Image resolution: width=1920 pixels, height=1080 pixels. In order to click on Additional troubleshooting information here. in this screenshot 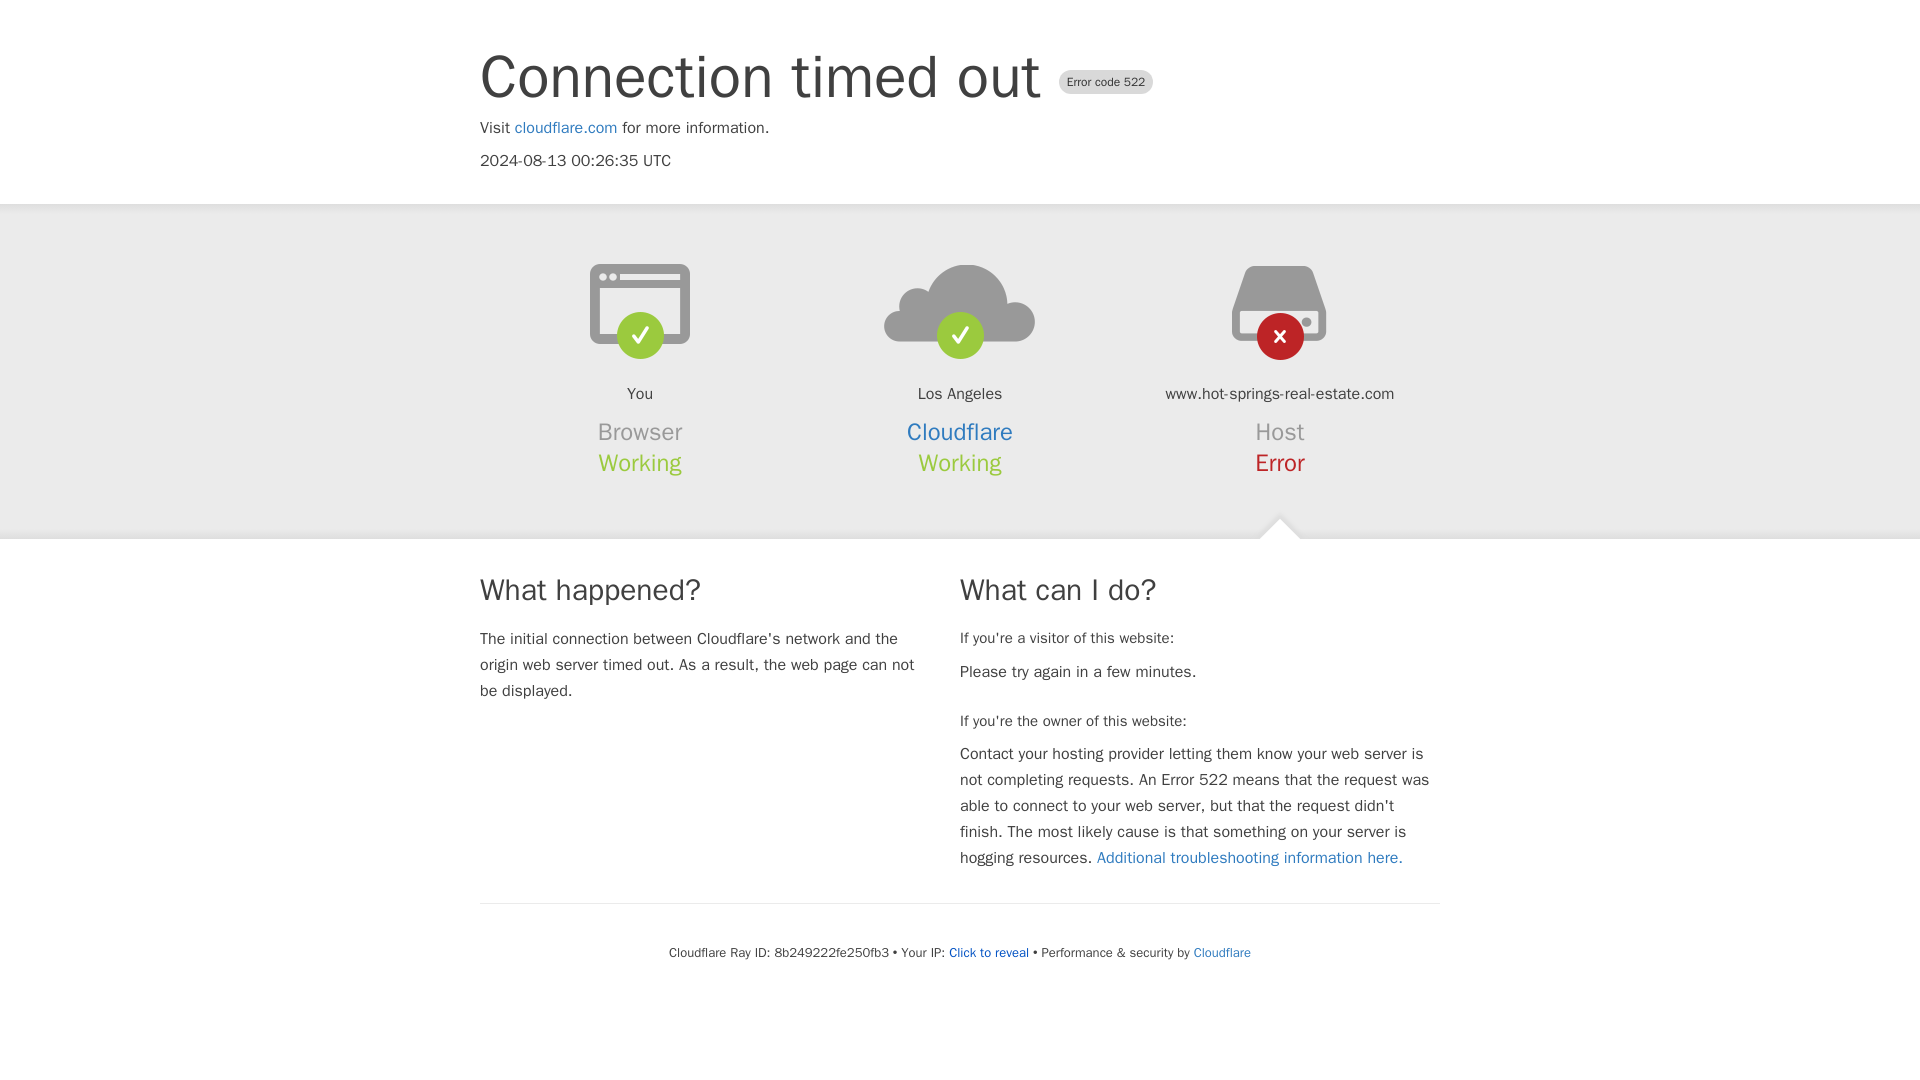, I will do `click(1250, 858)`.